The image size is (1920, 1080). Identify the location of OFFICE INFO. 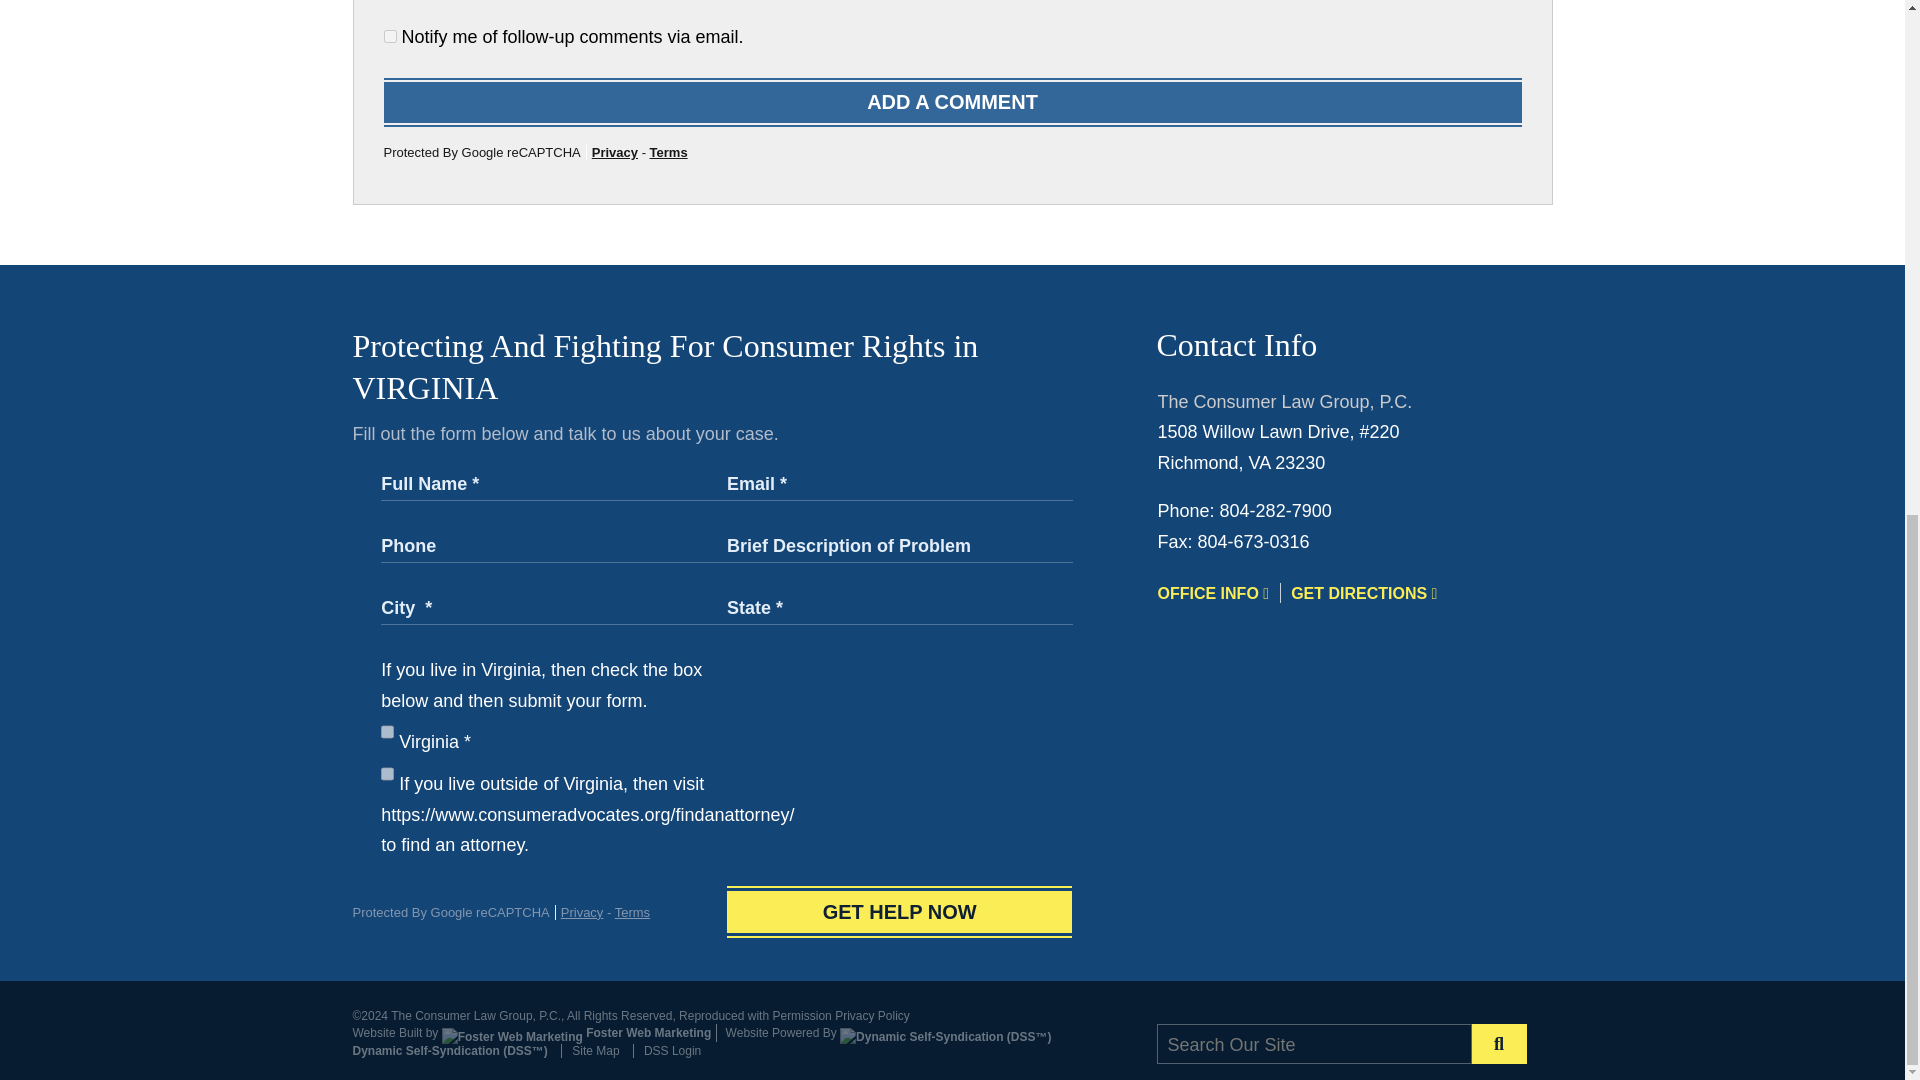
(1213, 592).